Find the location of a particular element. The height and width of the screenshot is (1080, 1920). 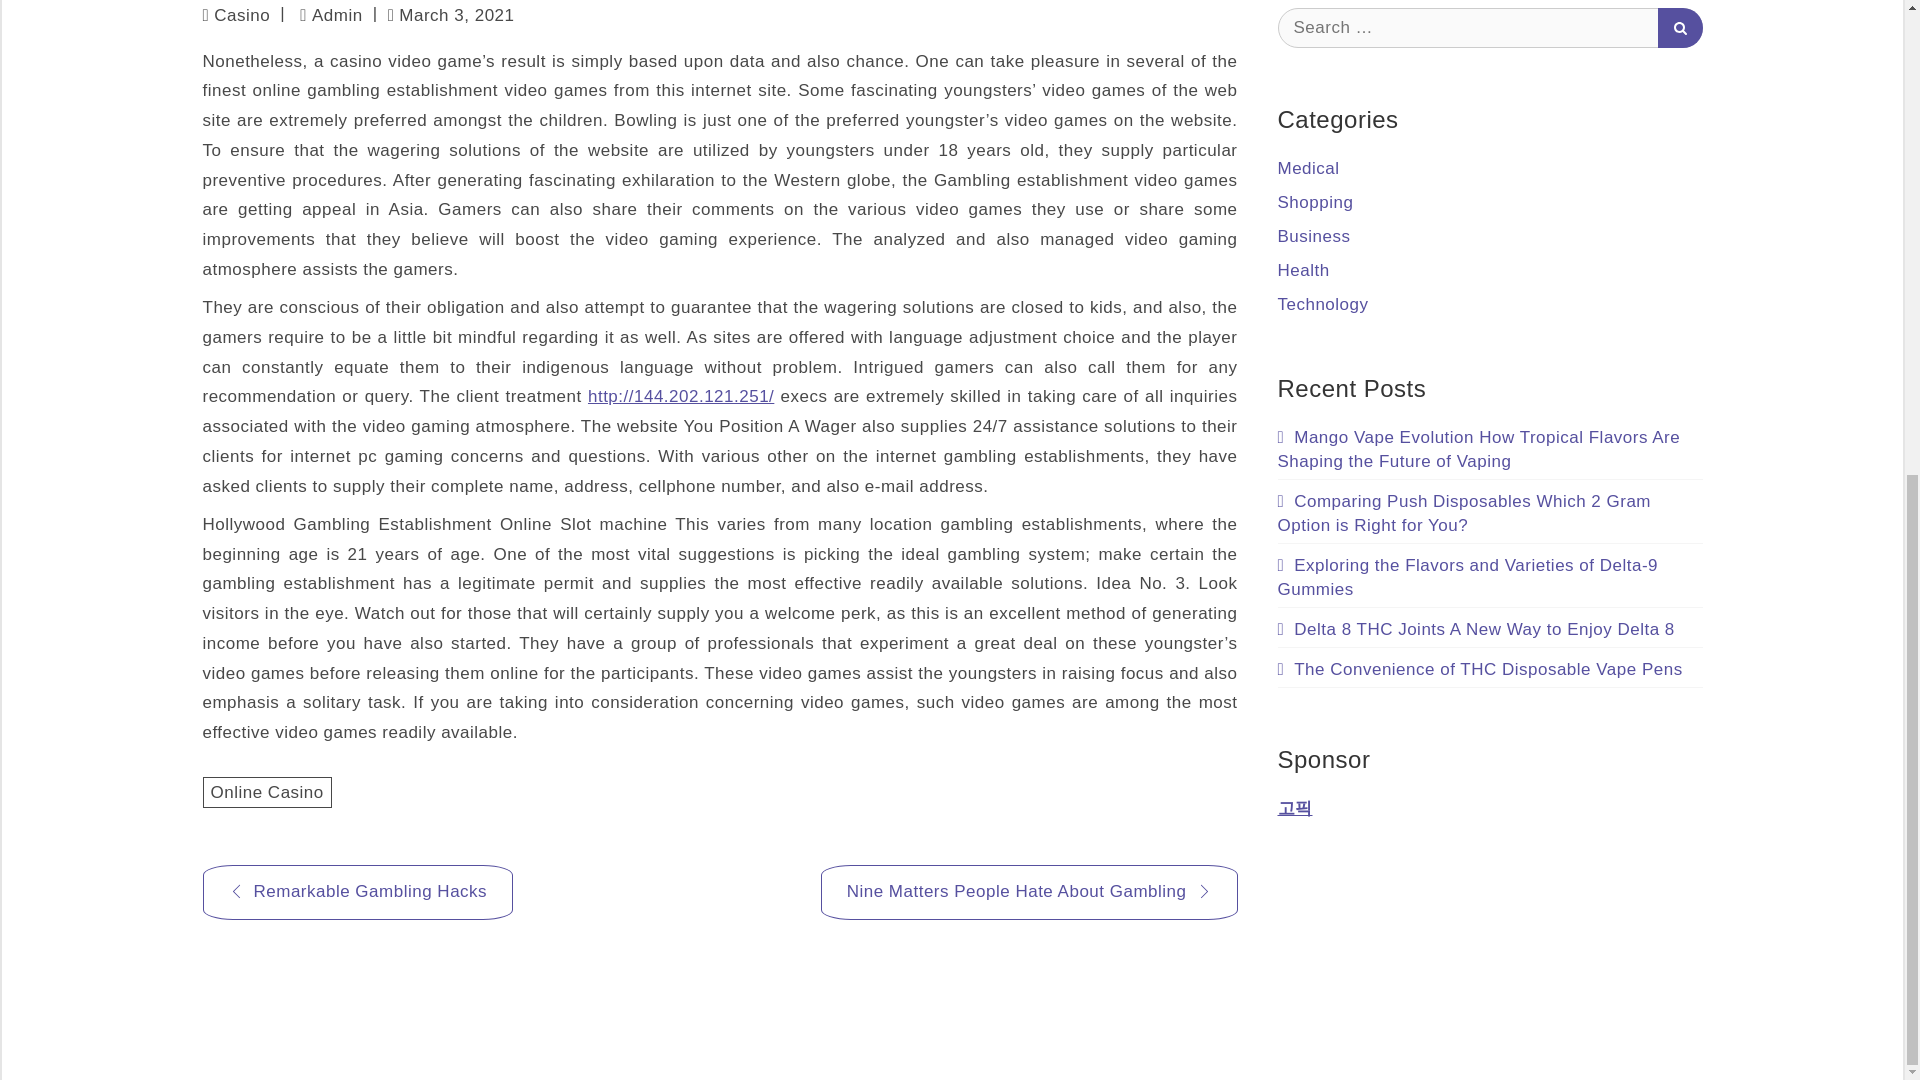

Health is located at coordinates (1304, 270).